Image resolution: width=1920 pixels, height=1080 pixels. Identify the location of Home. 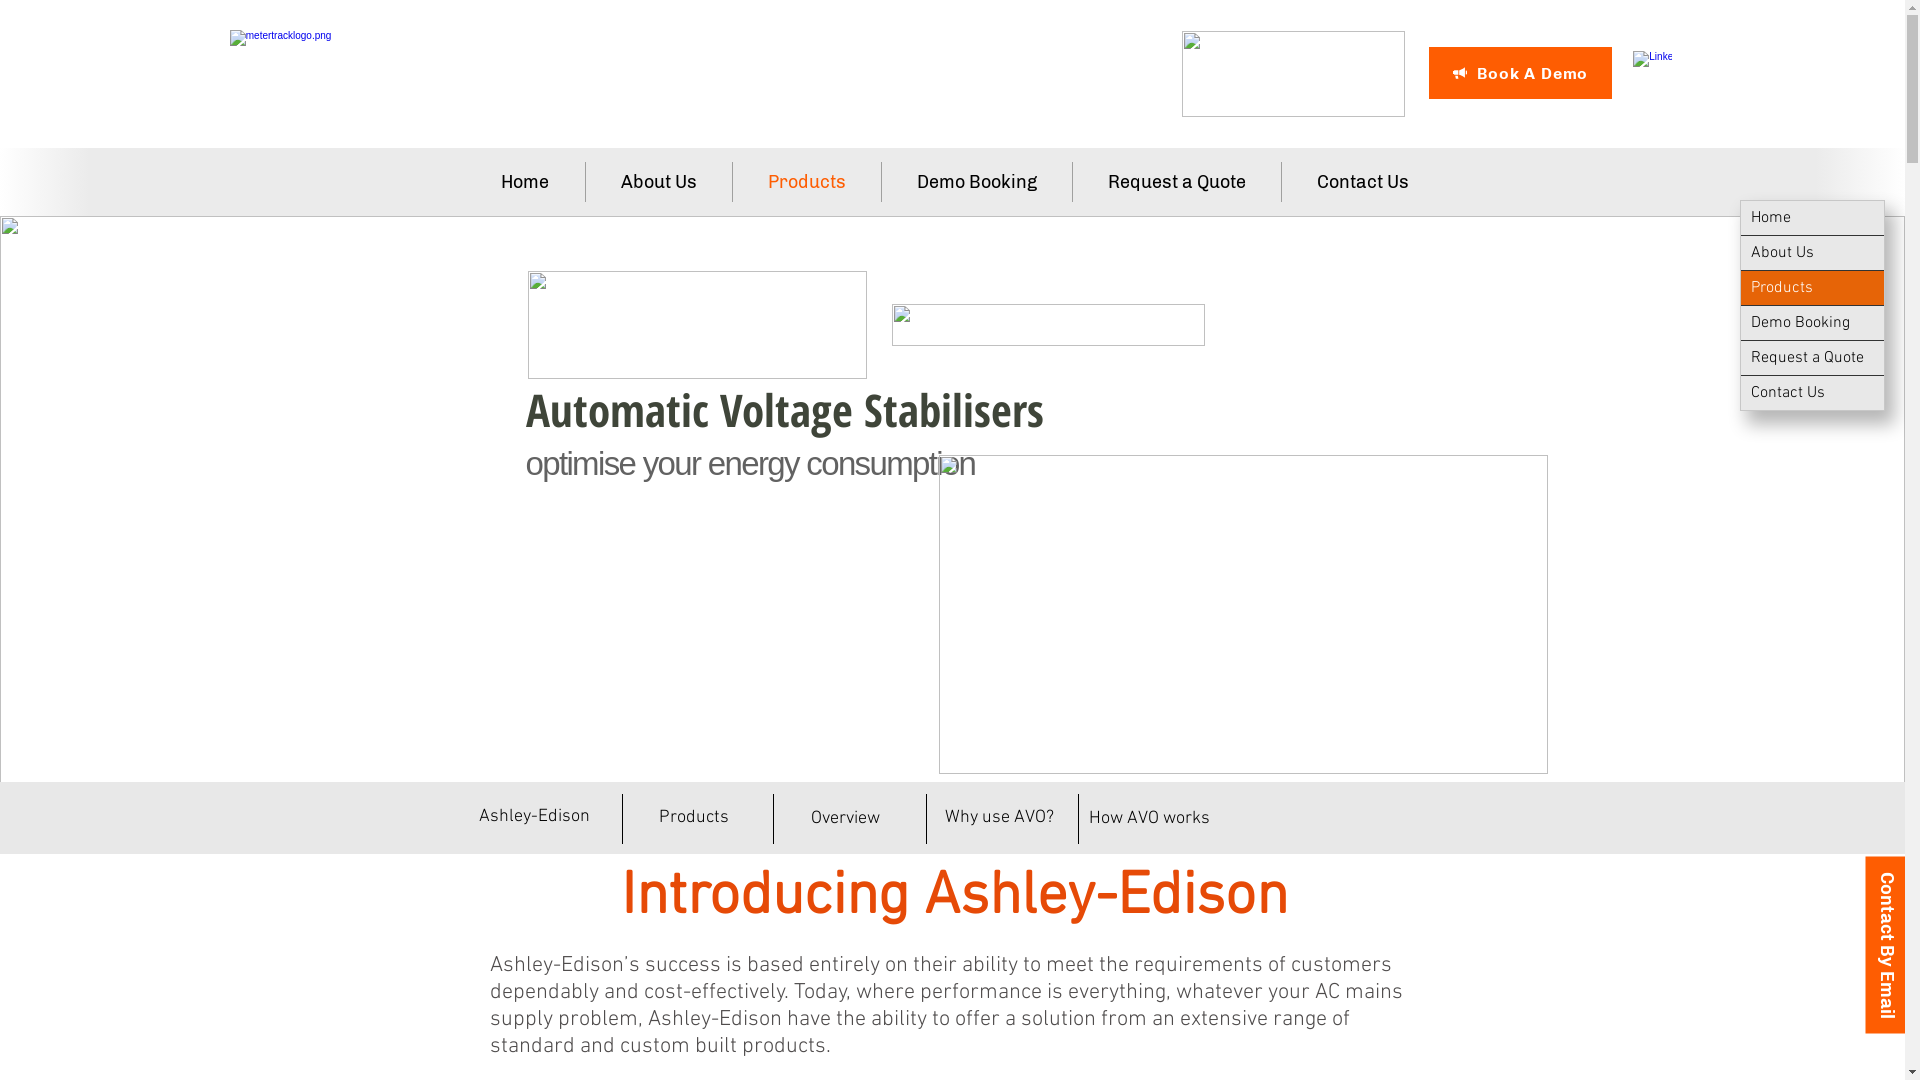
(526, 182).